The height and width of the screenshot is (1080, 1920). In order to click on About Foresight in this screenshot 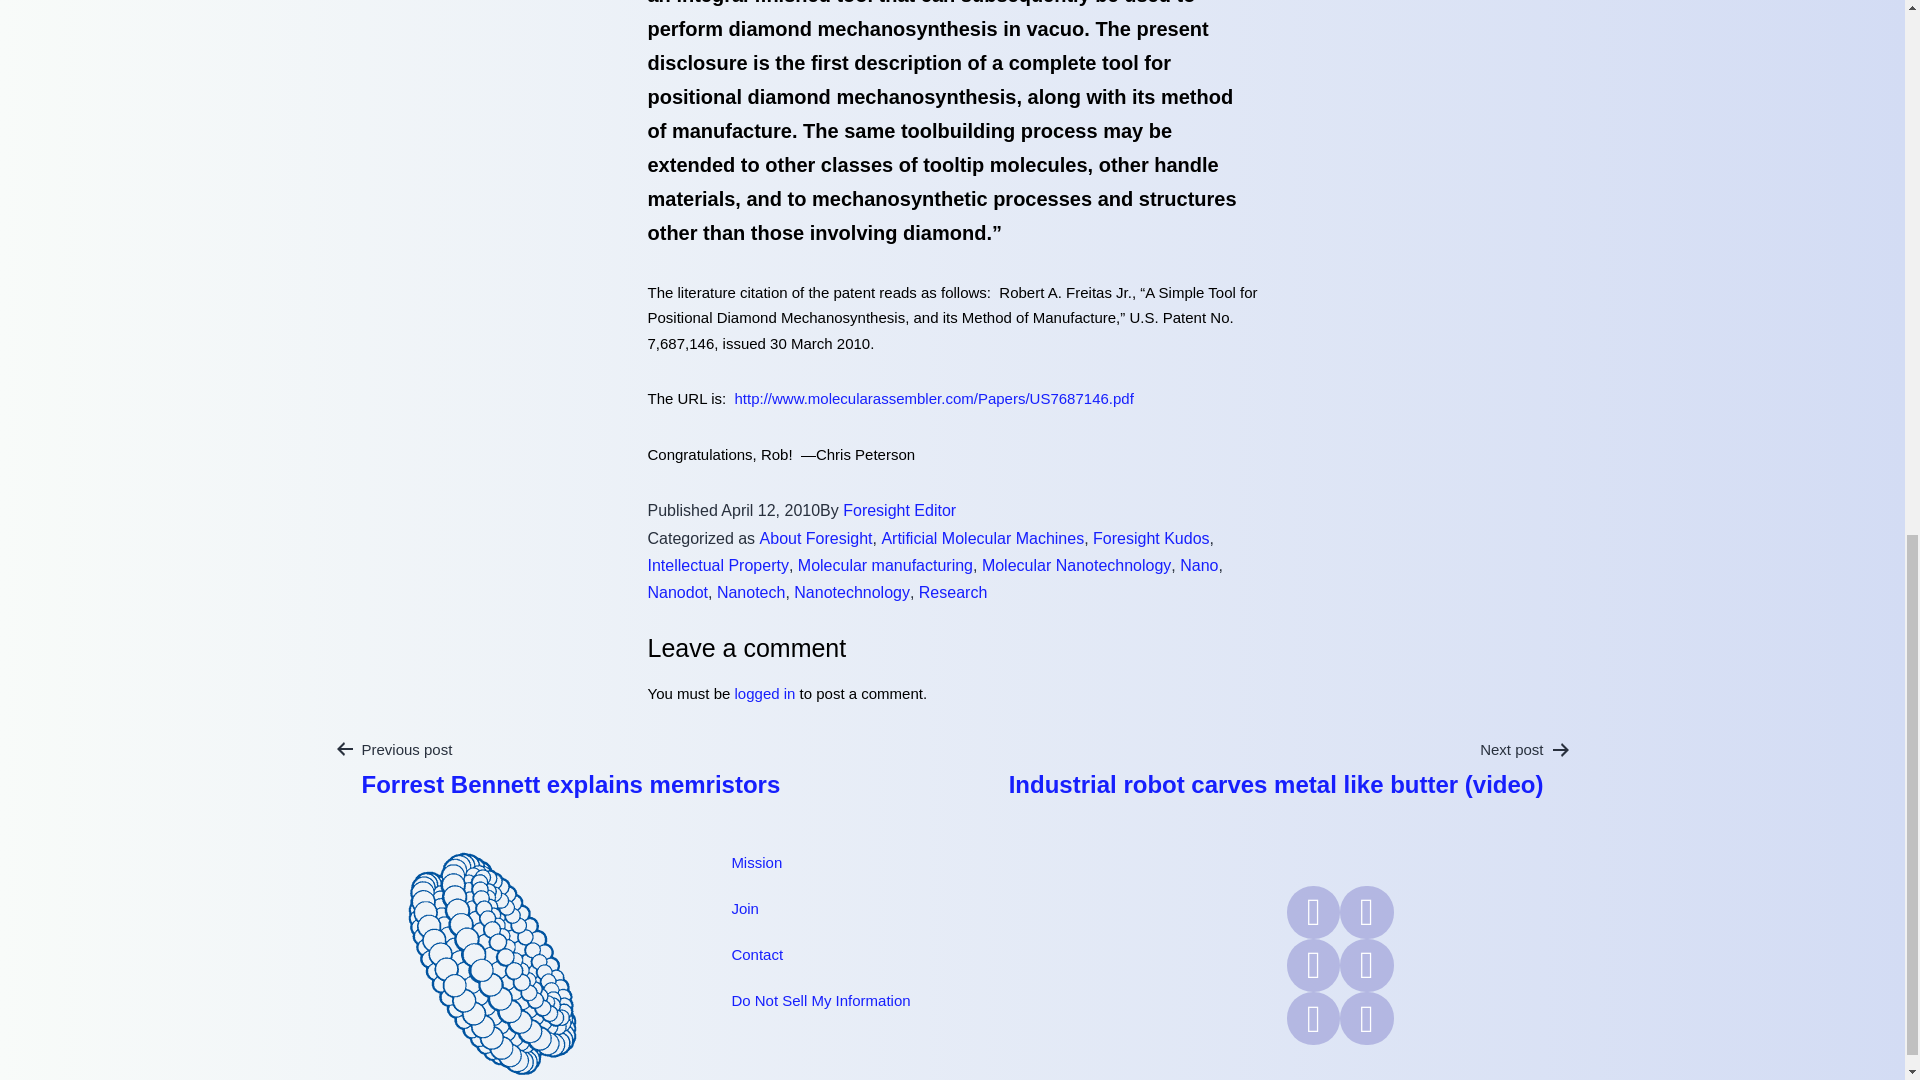, I will do `click(816, 538)`.